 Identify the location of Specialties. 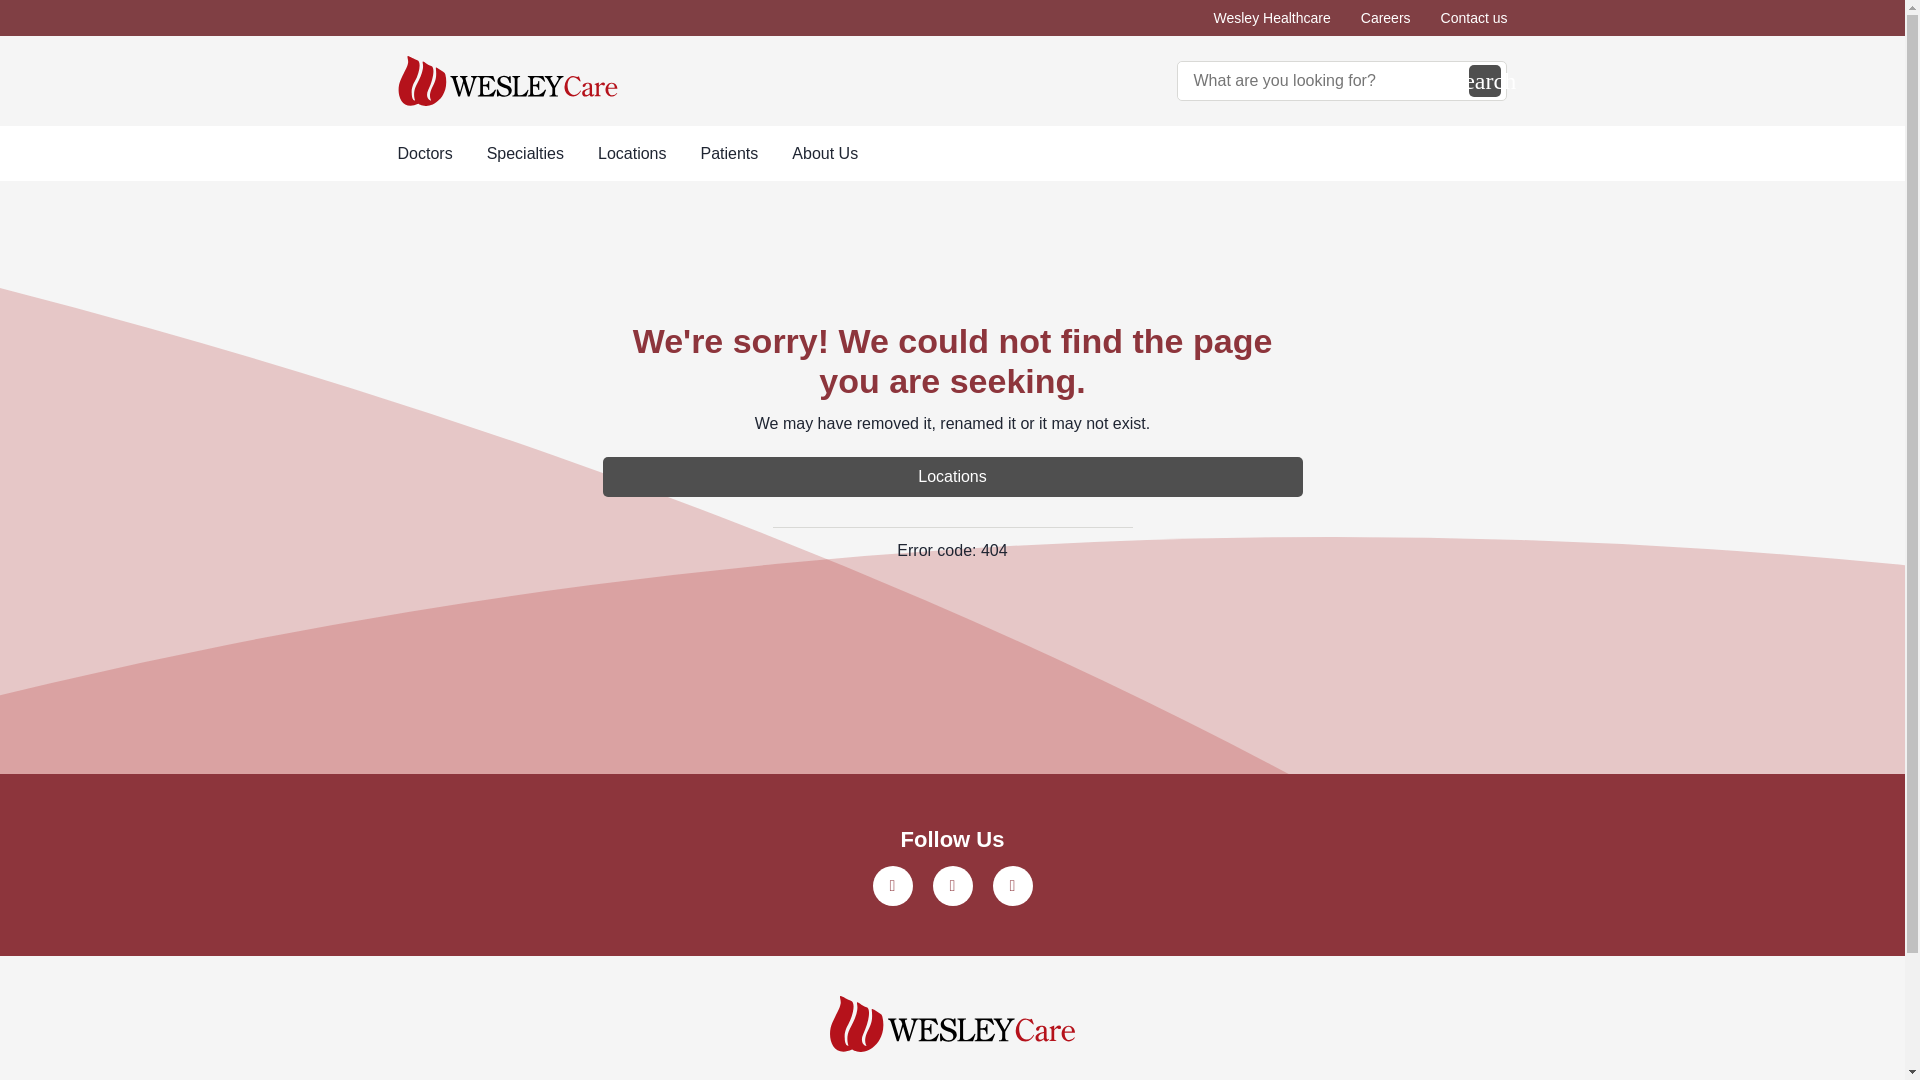
(526, 154).